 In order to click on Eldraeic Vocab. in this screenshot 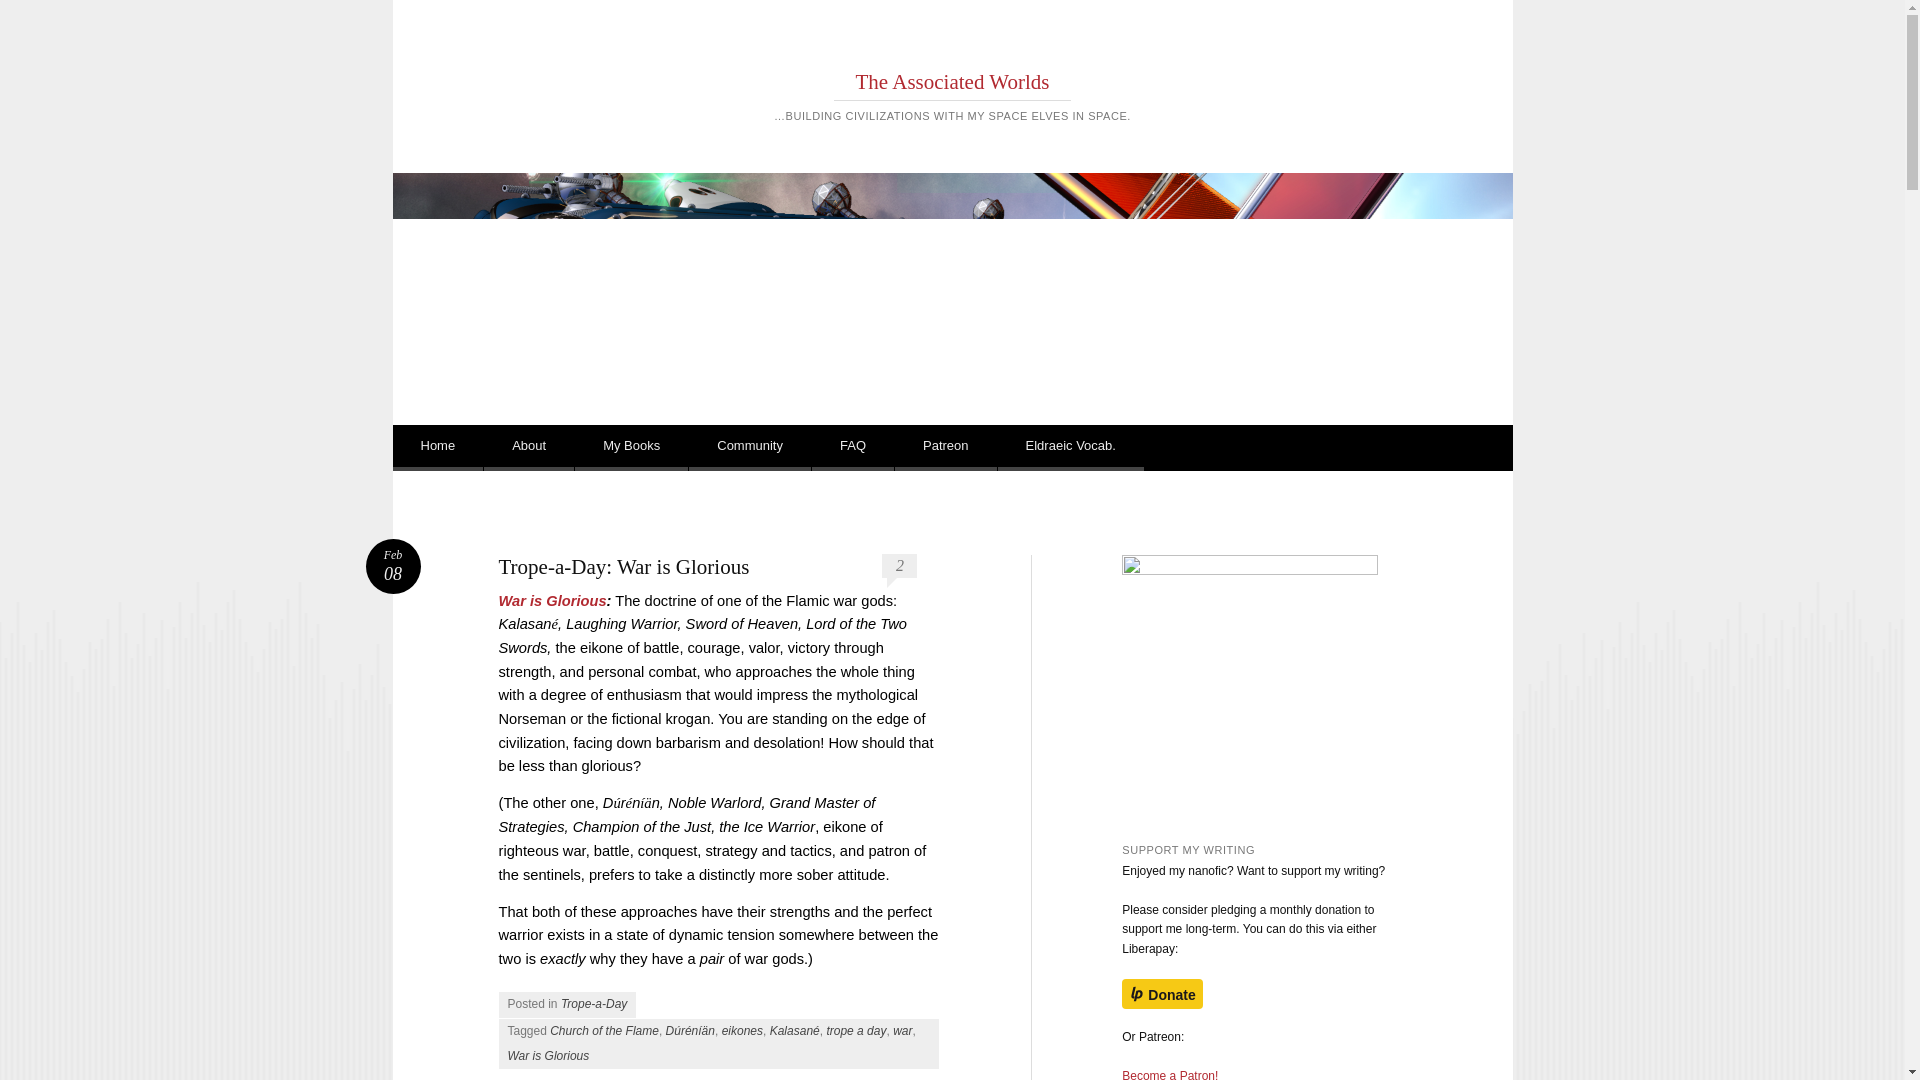, I will do `click(953, 82)`.